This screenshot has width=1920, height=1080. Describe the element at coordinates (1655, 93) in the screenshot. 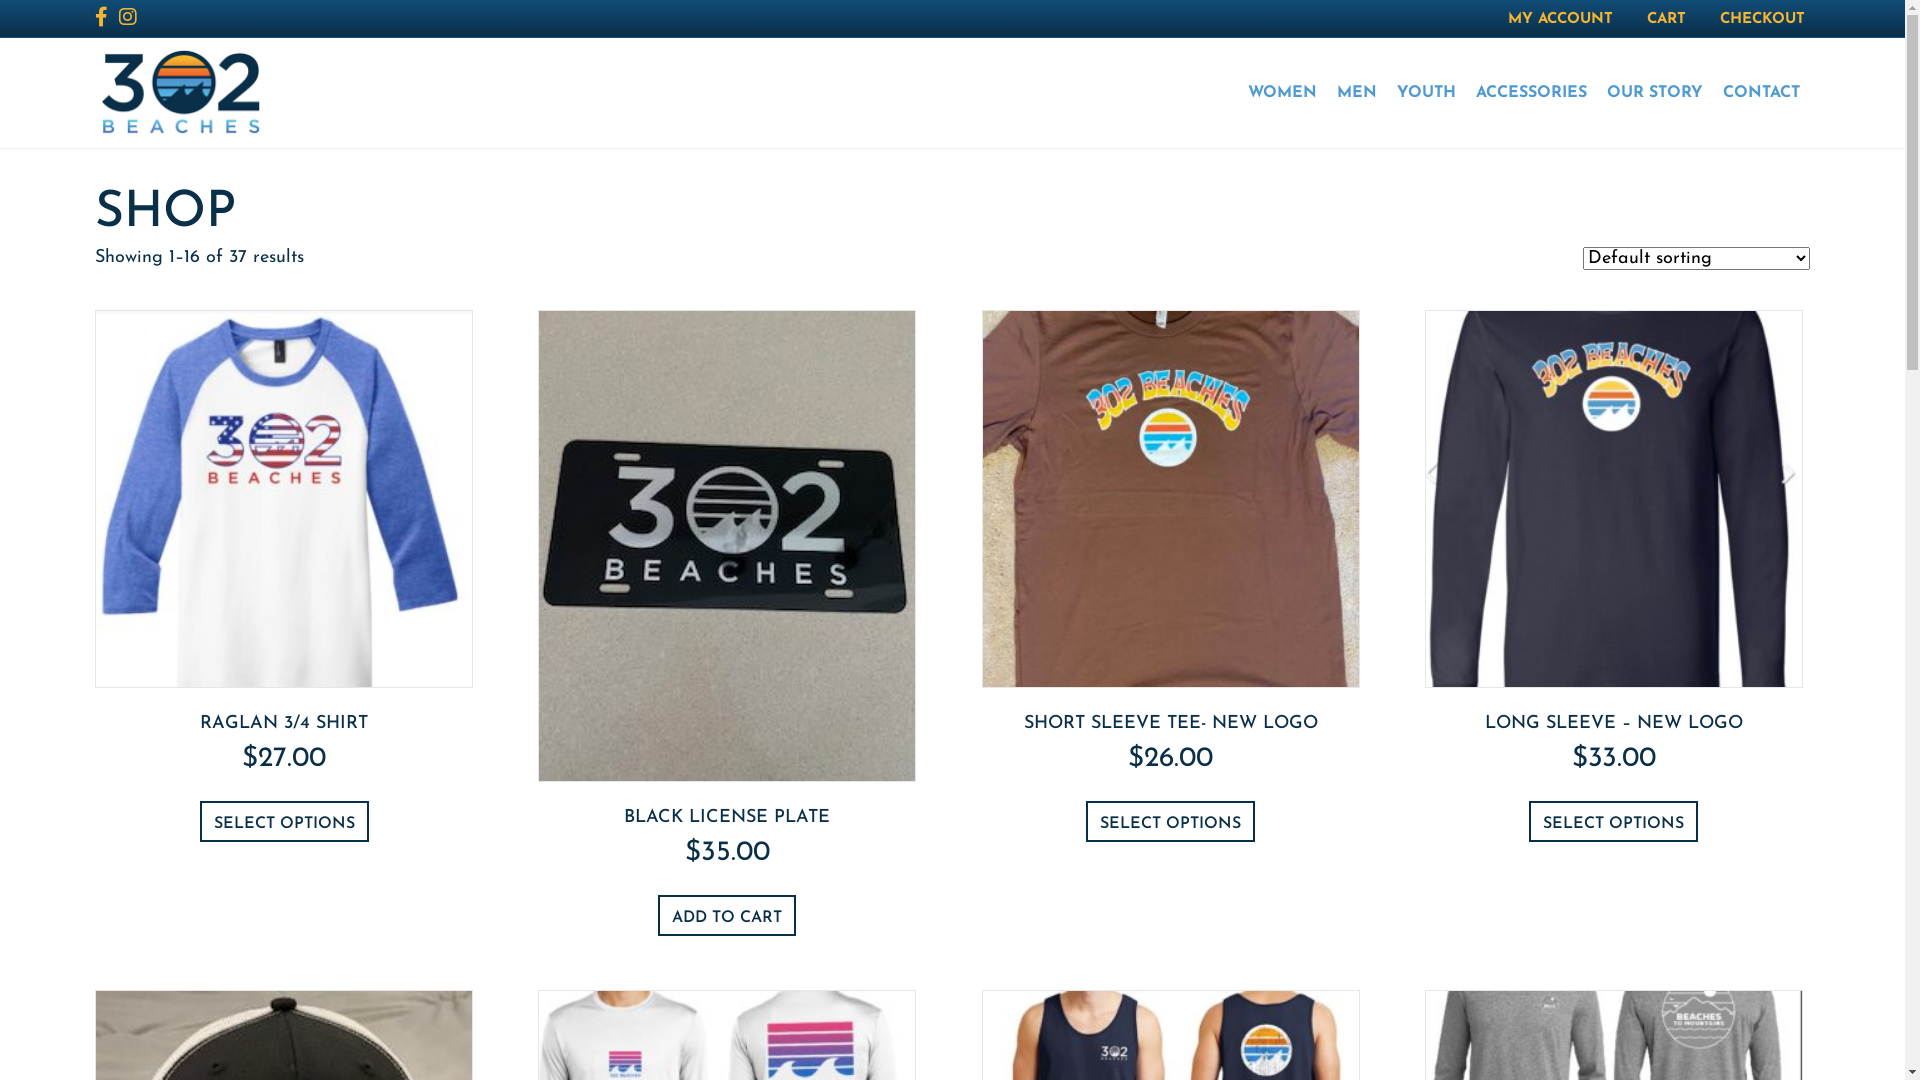

I see `OUR STORY` at that location.